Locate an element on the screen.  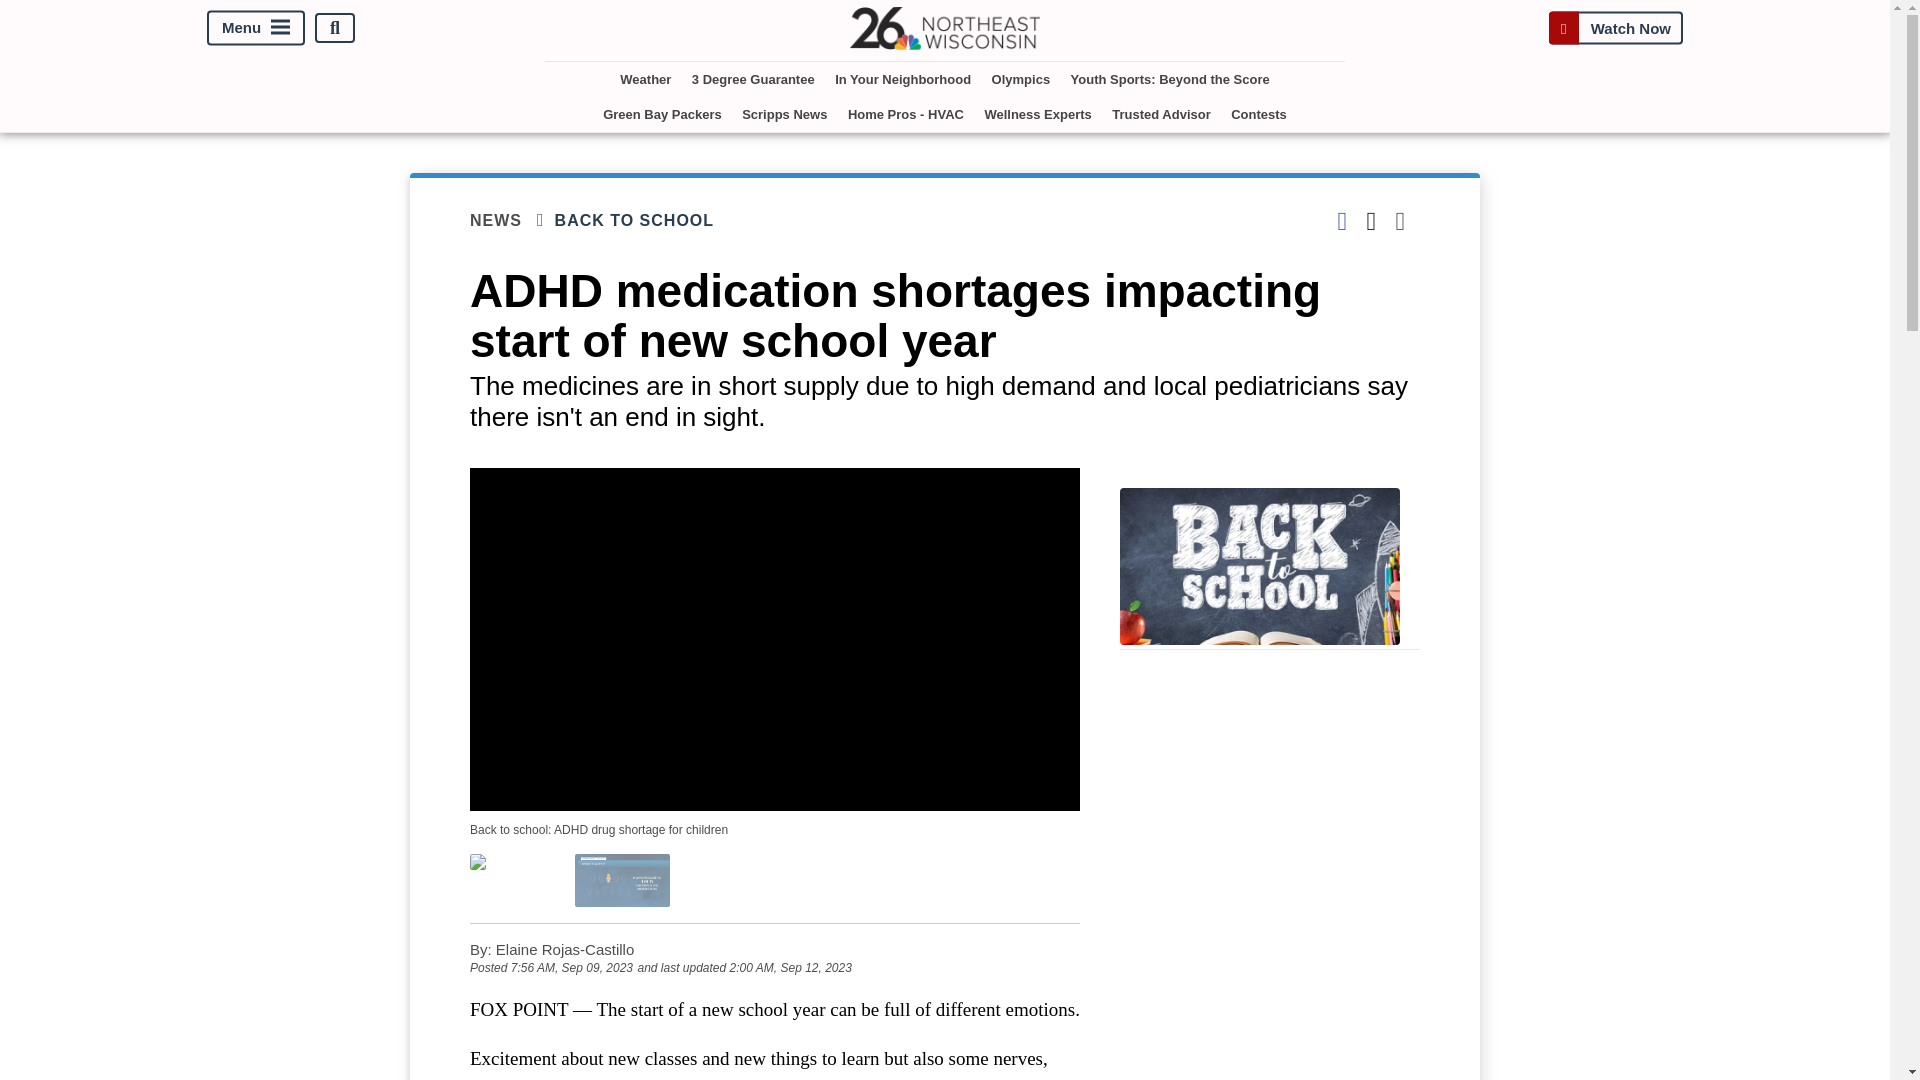
Menu is located at coordinates (256, 28).